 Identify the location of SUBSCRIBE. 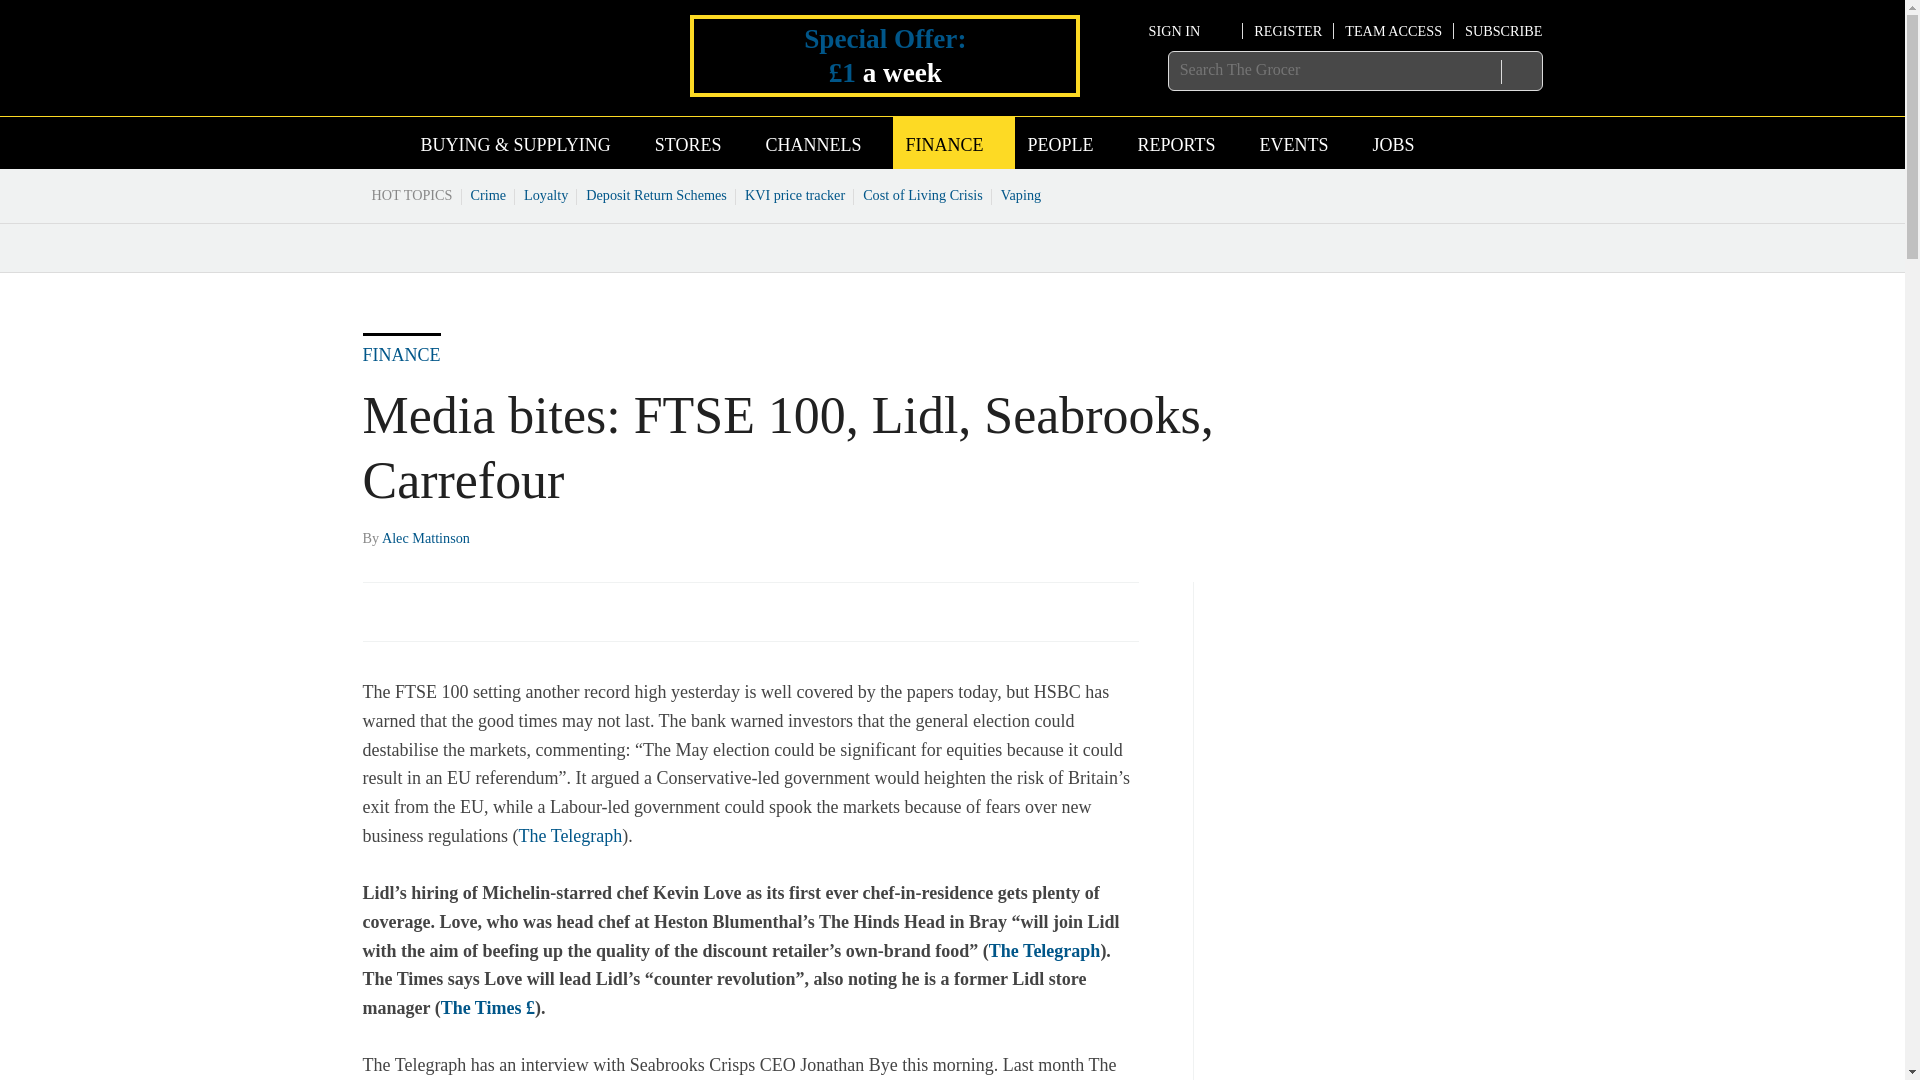
(1502, 30).